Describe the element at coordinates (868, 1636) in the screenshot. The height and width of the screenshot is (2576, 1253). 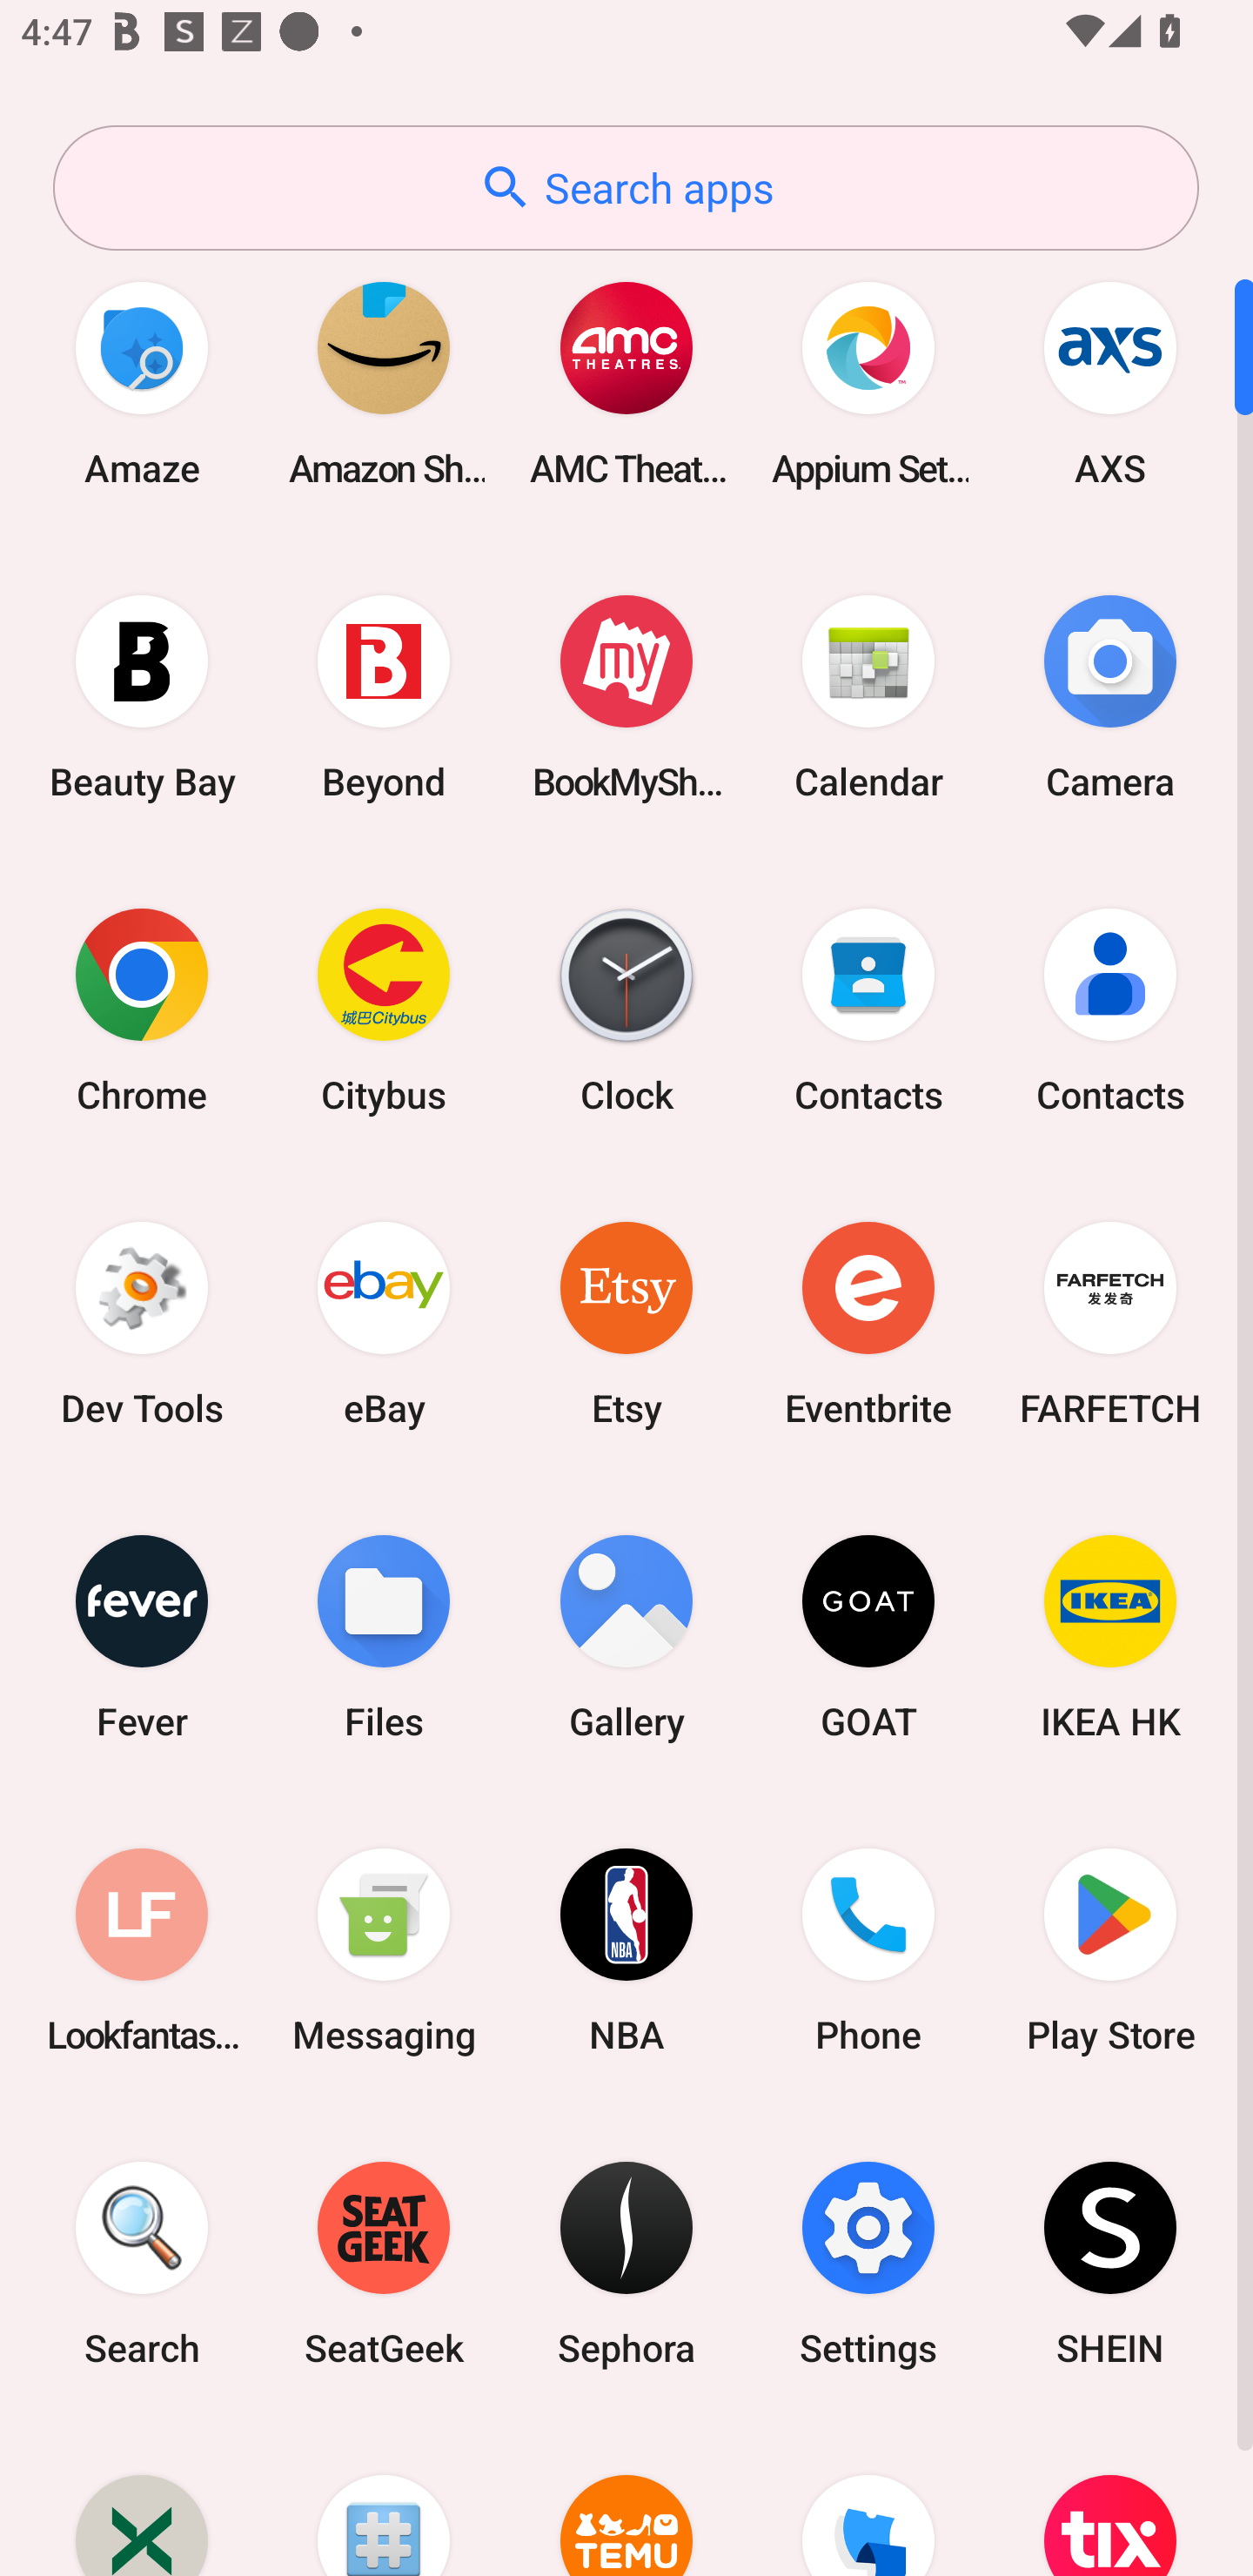
I see `GOAT` at that location.